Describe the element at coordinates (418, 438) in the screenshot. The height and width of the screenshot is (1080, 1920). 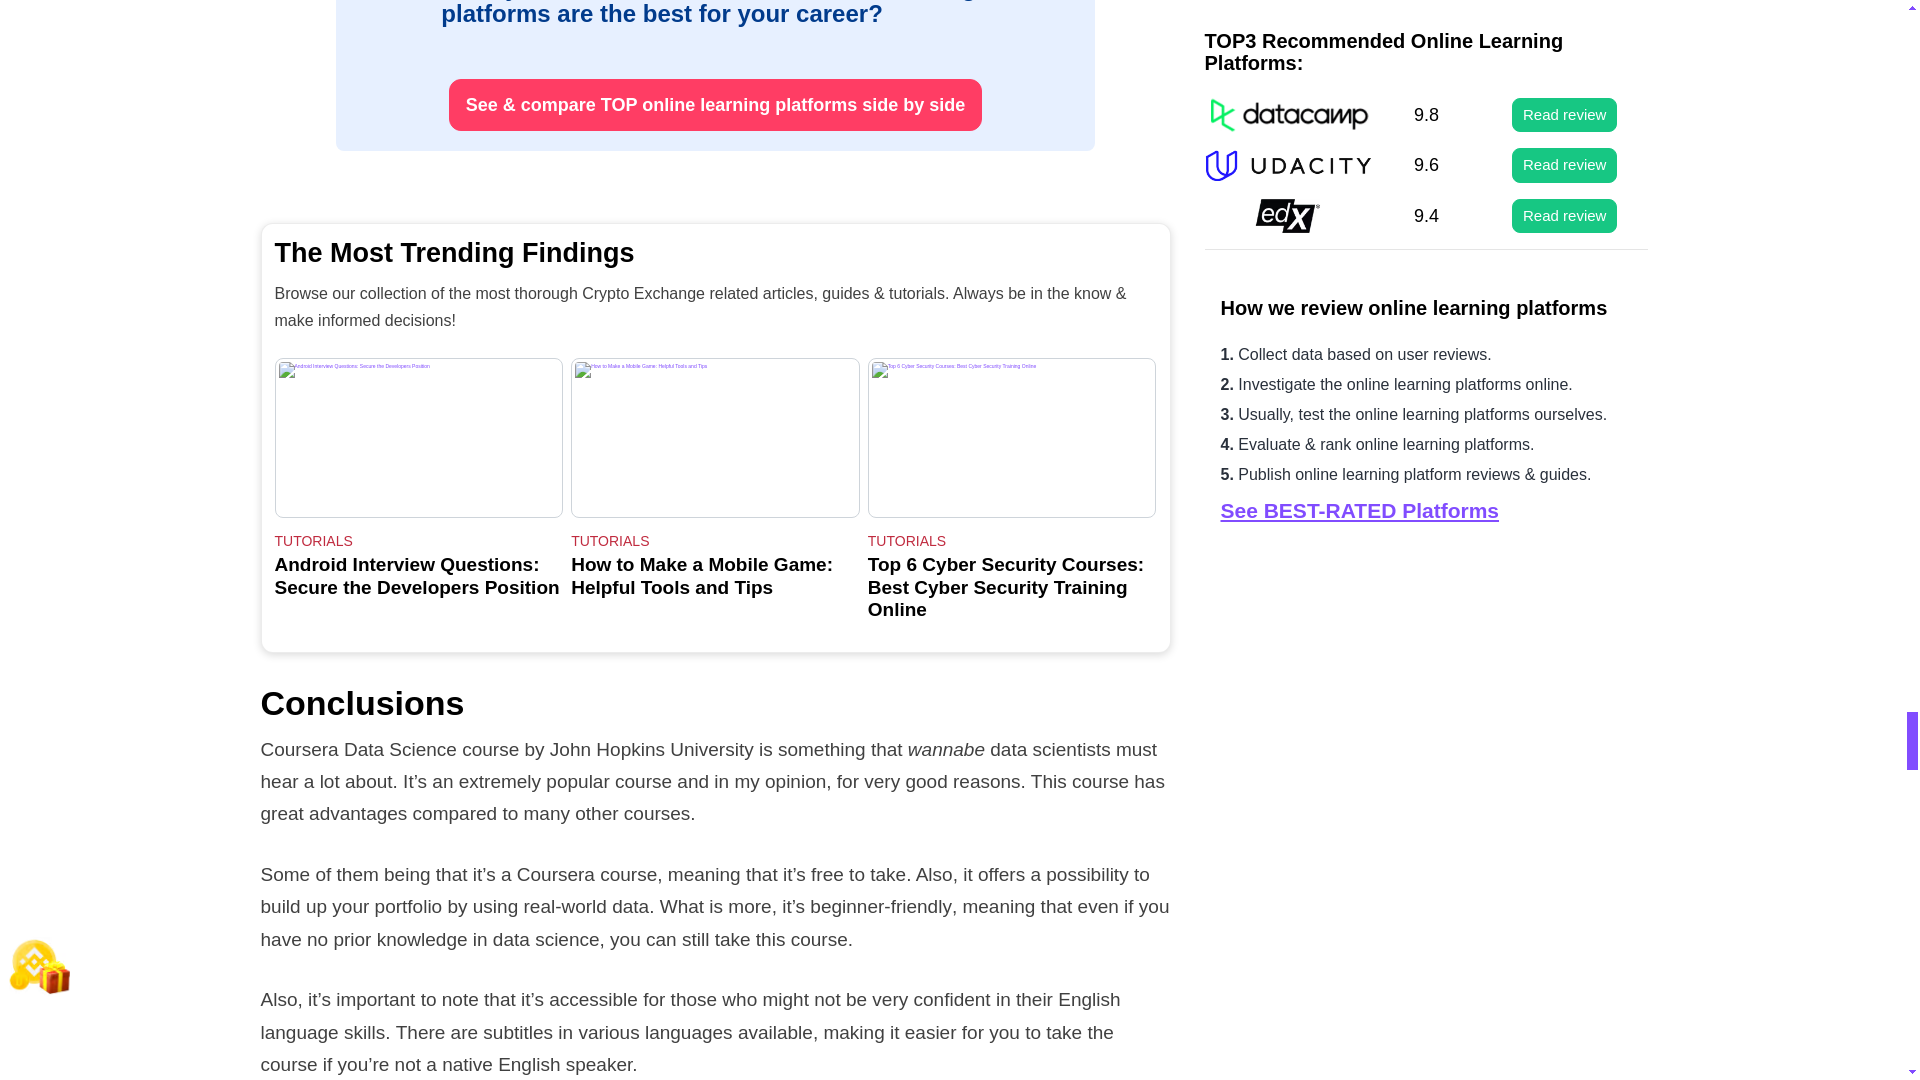
I see `Android Interview Questions: Secure the Developers Position` at that location.